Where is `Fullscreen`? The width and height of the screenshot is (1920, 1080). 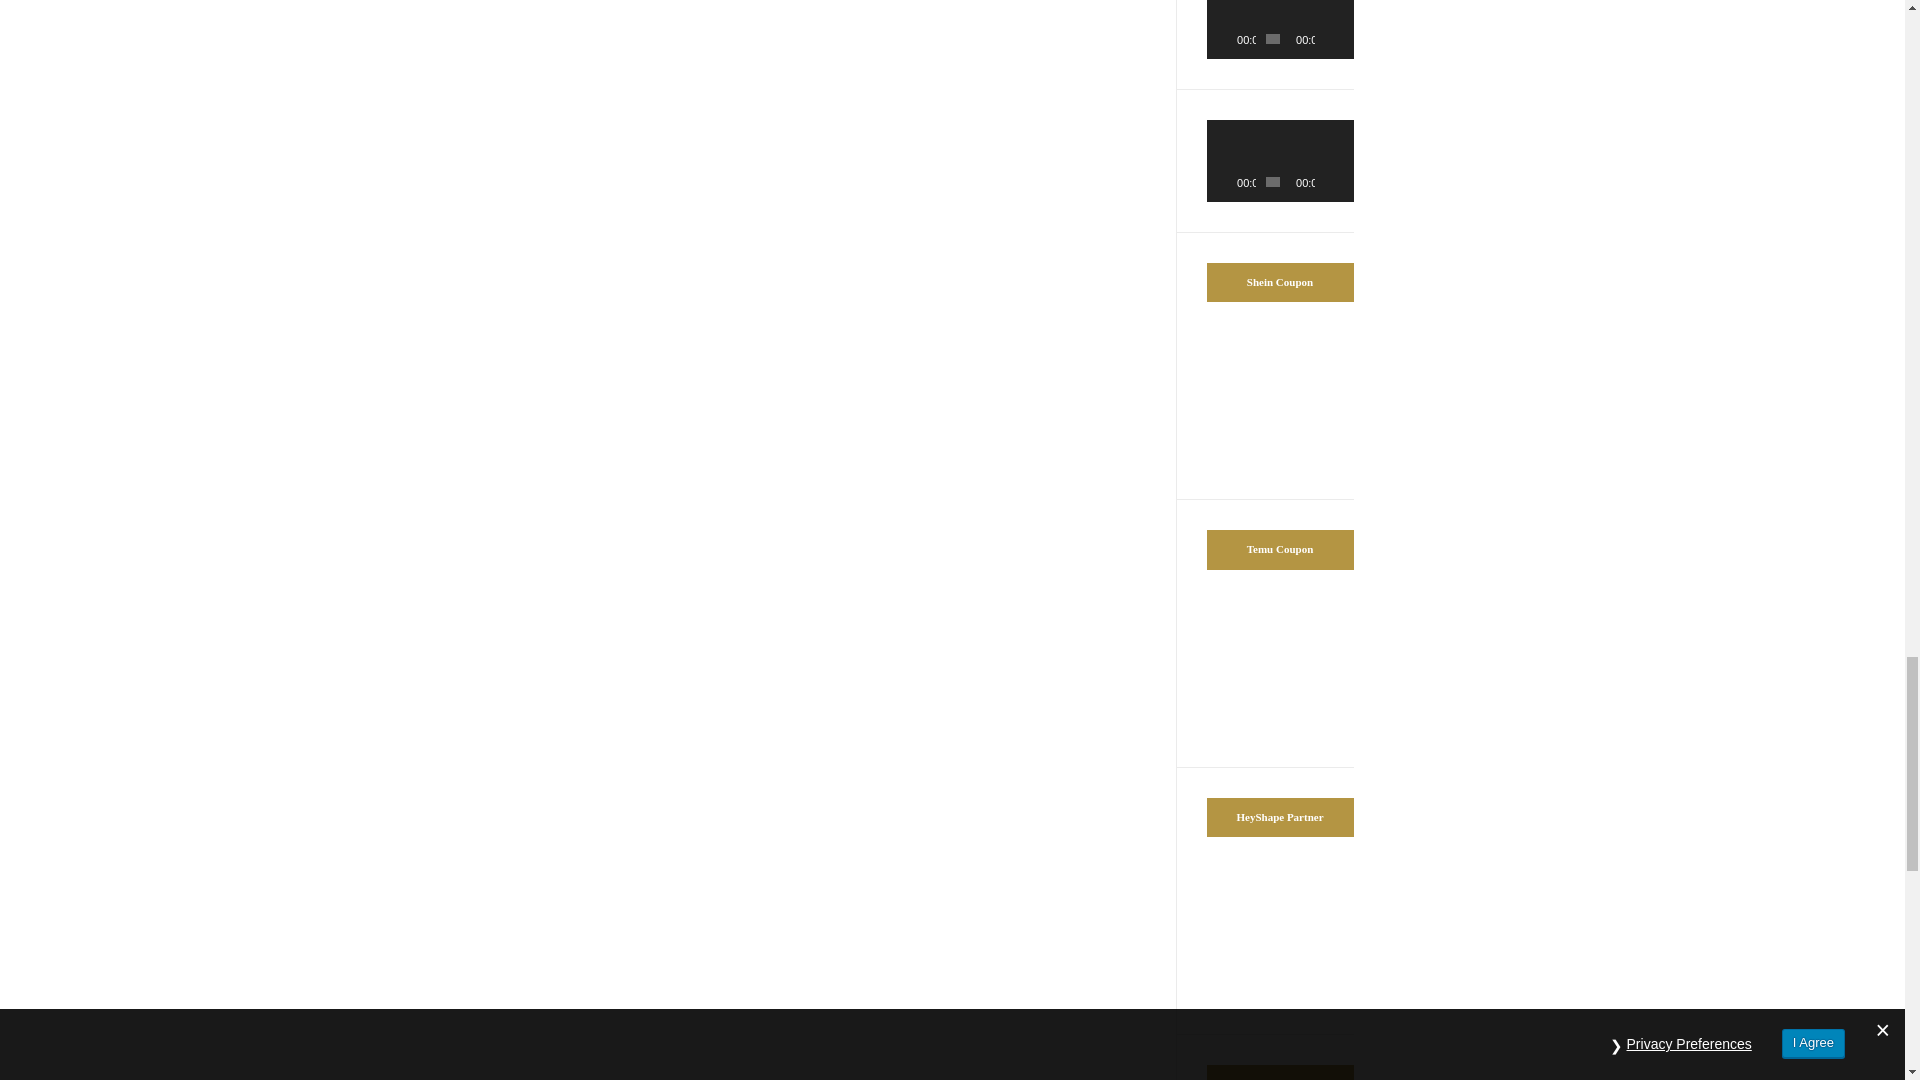 Fullscreen is located at coordinates (1344, 182).